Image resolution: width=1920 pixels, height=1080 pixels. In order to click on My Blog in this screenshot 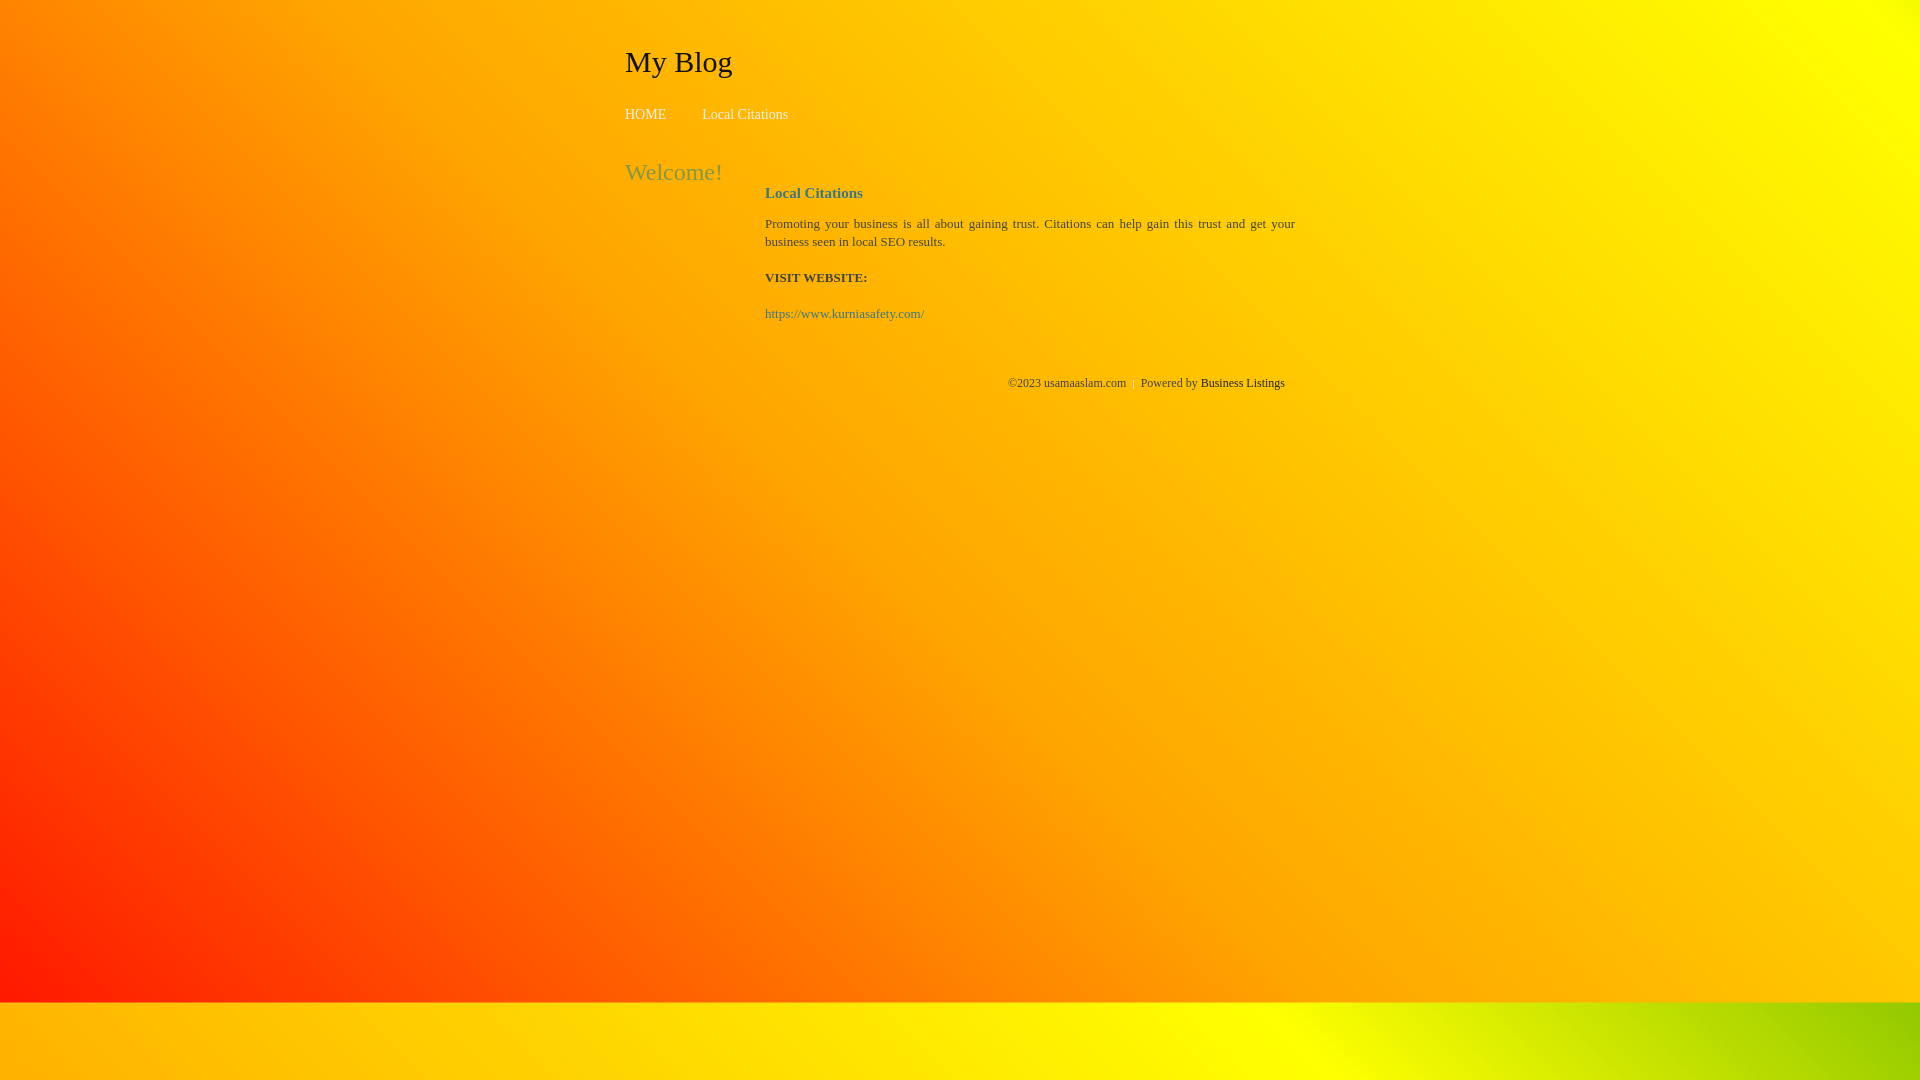, I will do `click(679, 61)`.